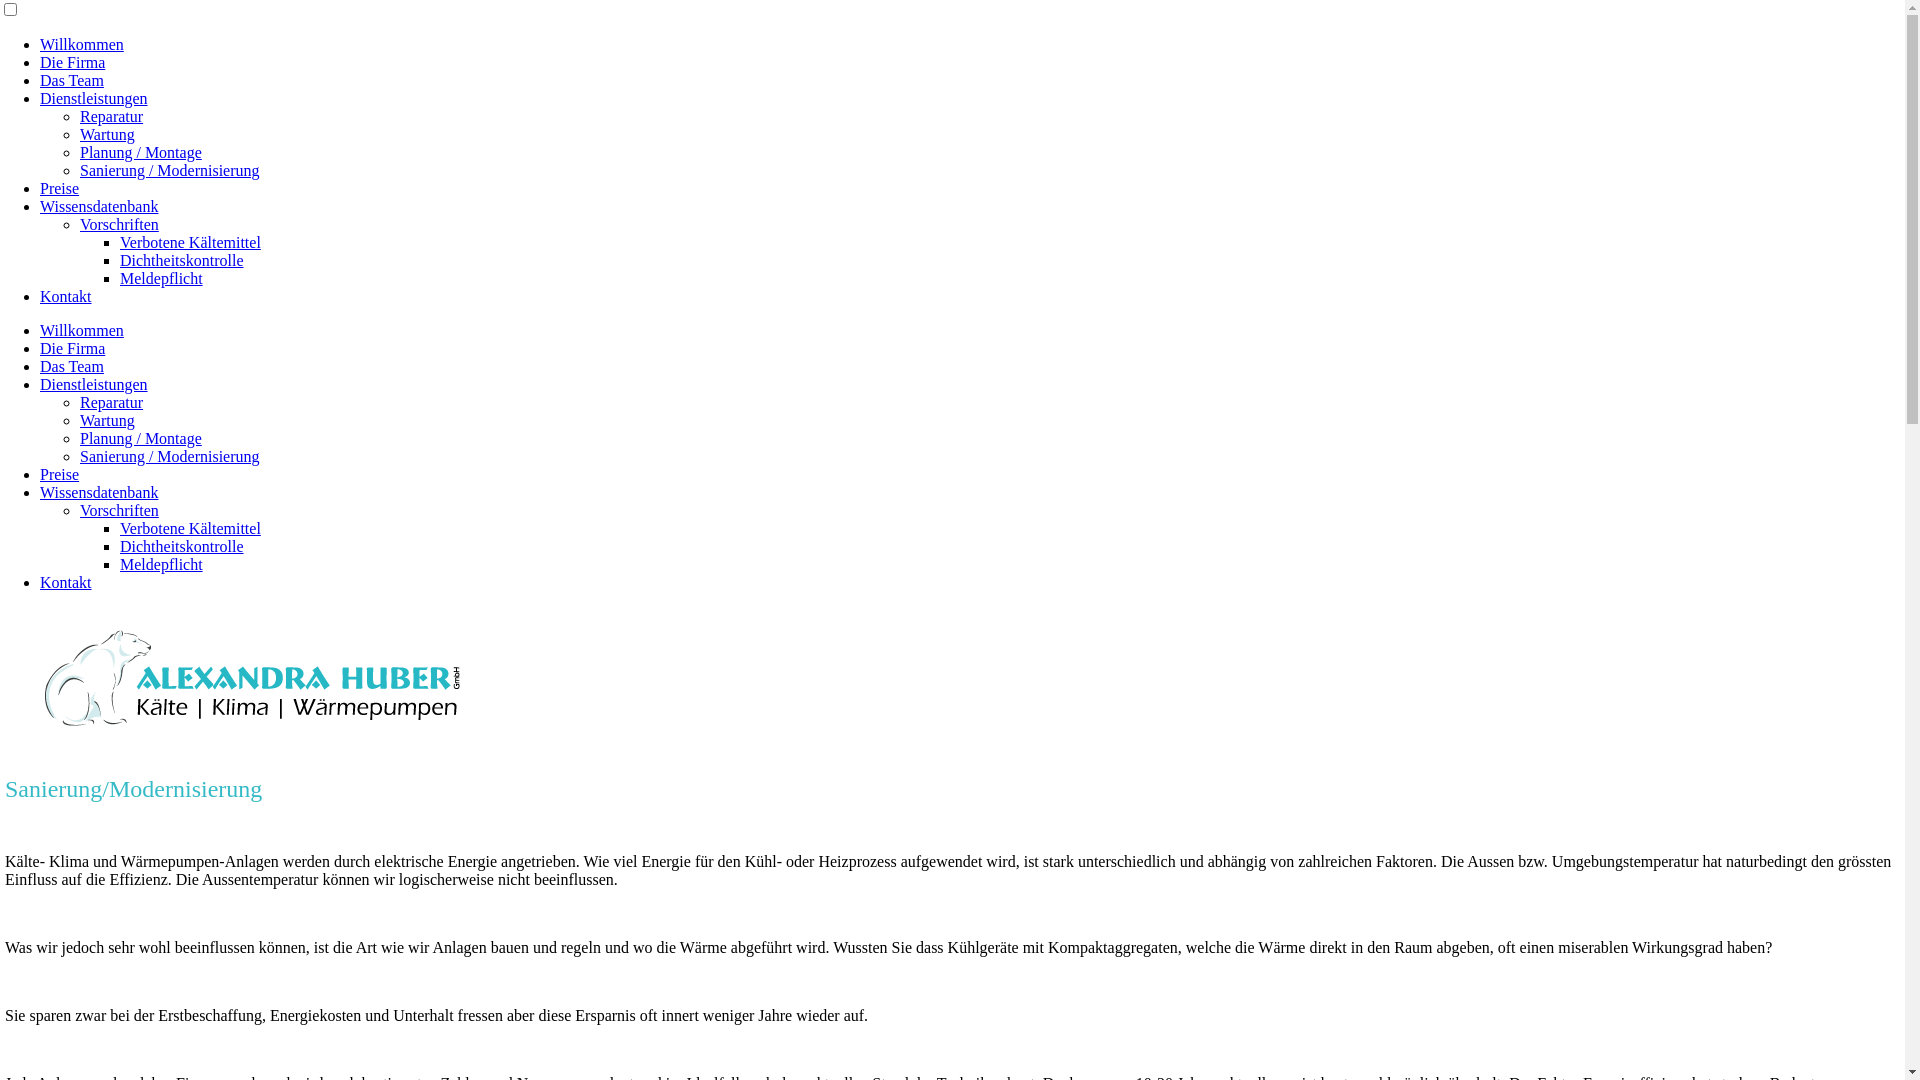 This screenshot has width=1920, height=1080. Describe the element at coordinates (108, 134) in the screenshot. I see `Wartung` at that location.